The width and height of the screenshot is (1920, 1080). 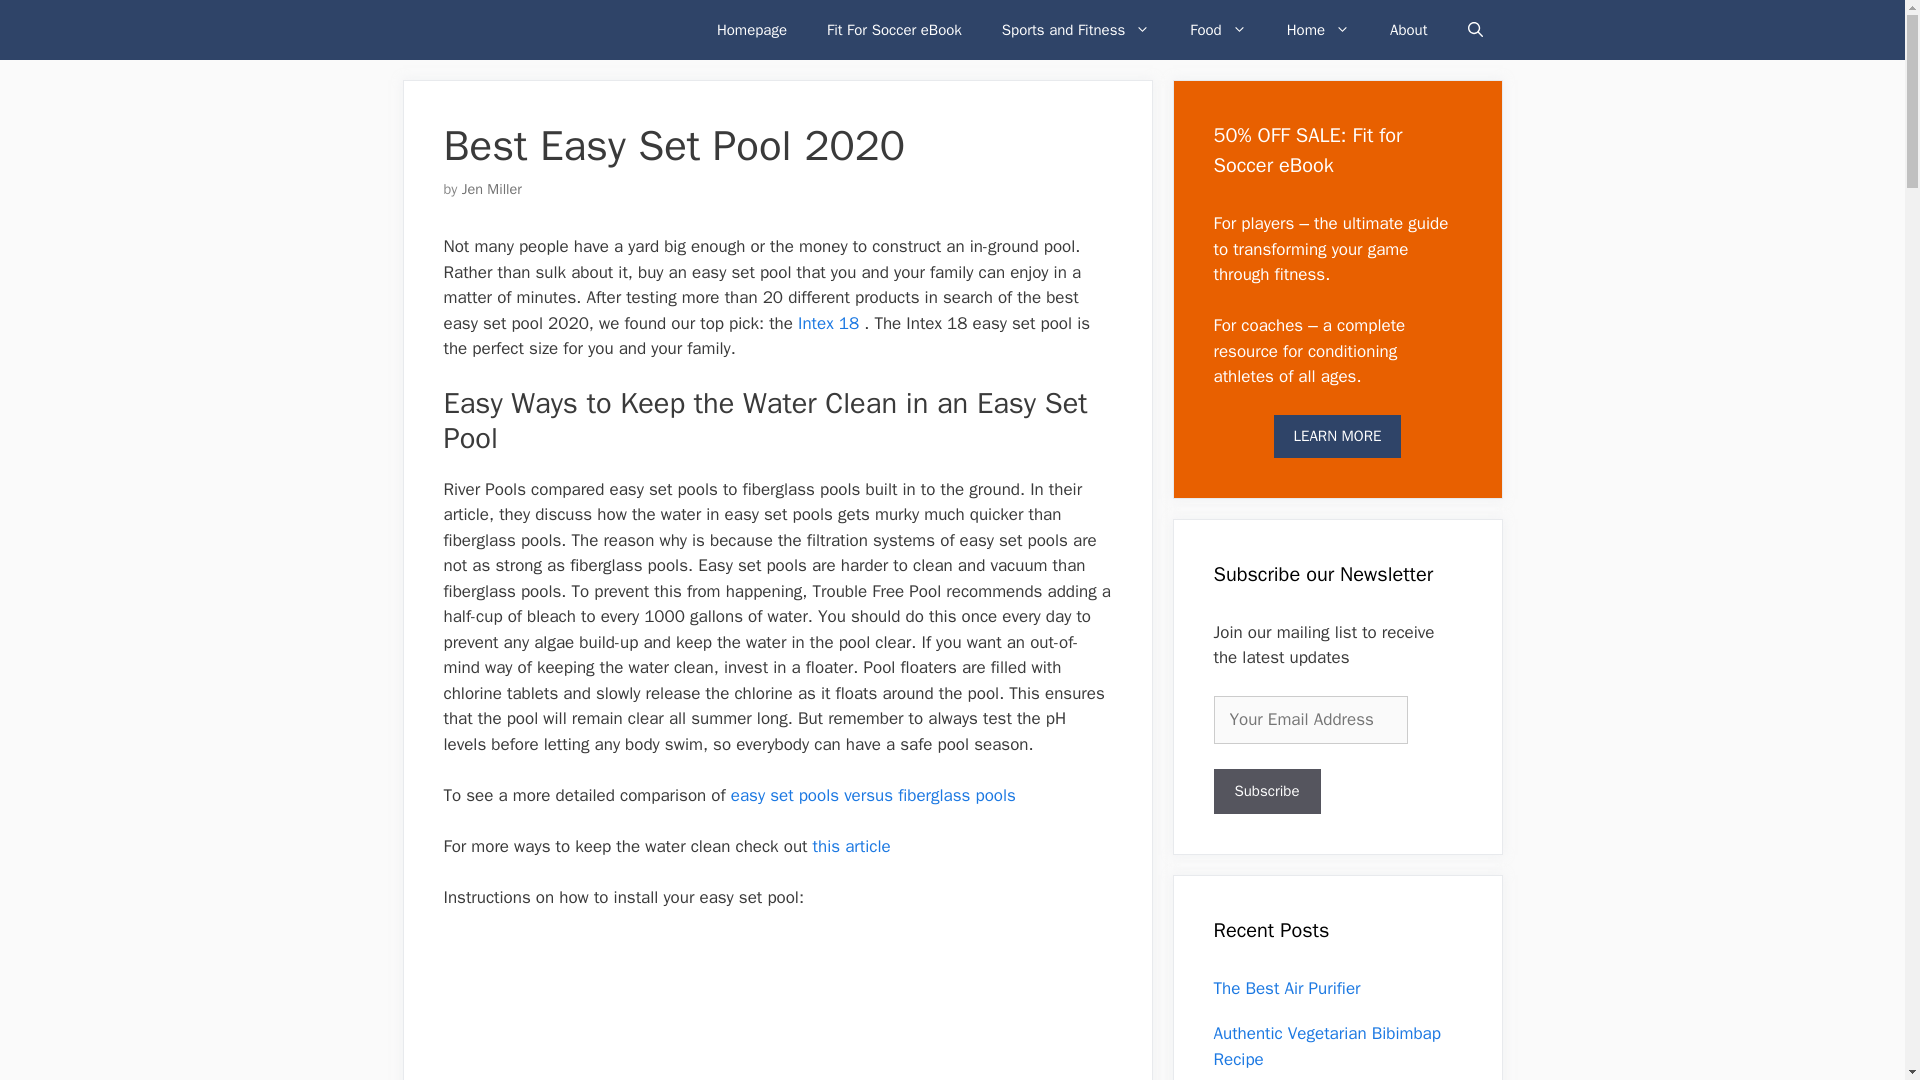 I want to click on Food, so click(x=1217, y=30).